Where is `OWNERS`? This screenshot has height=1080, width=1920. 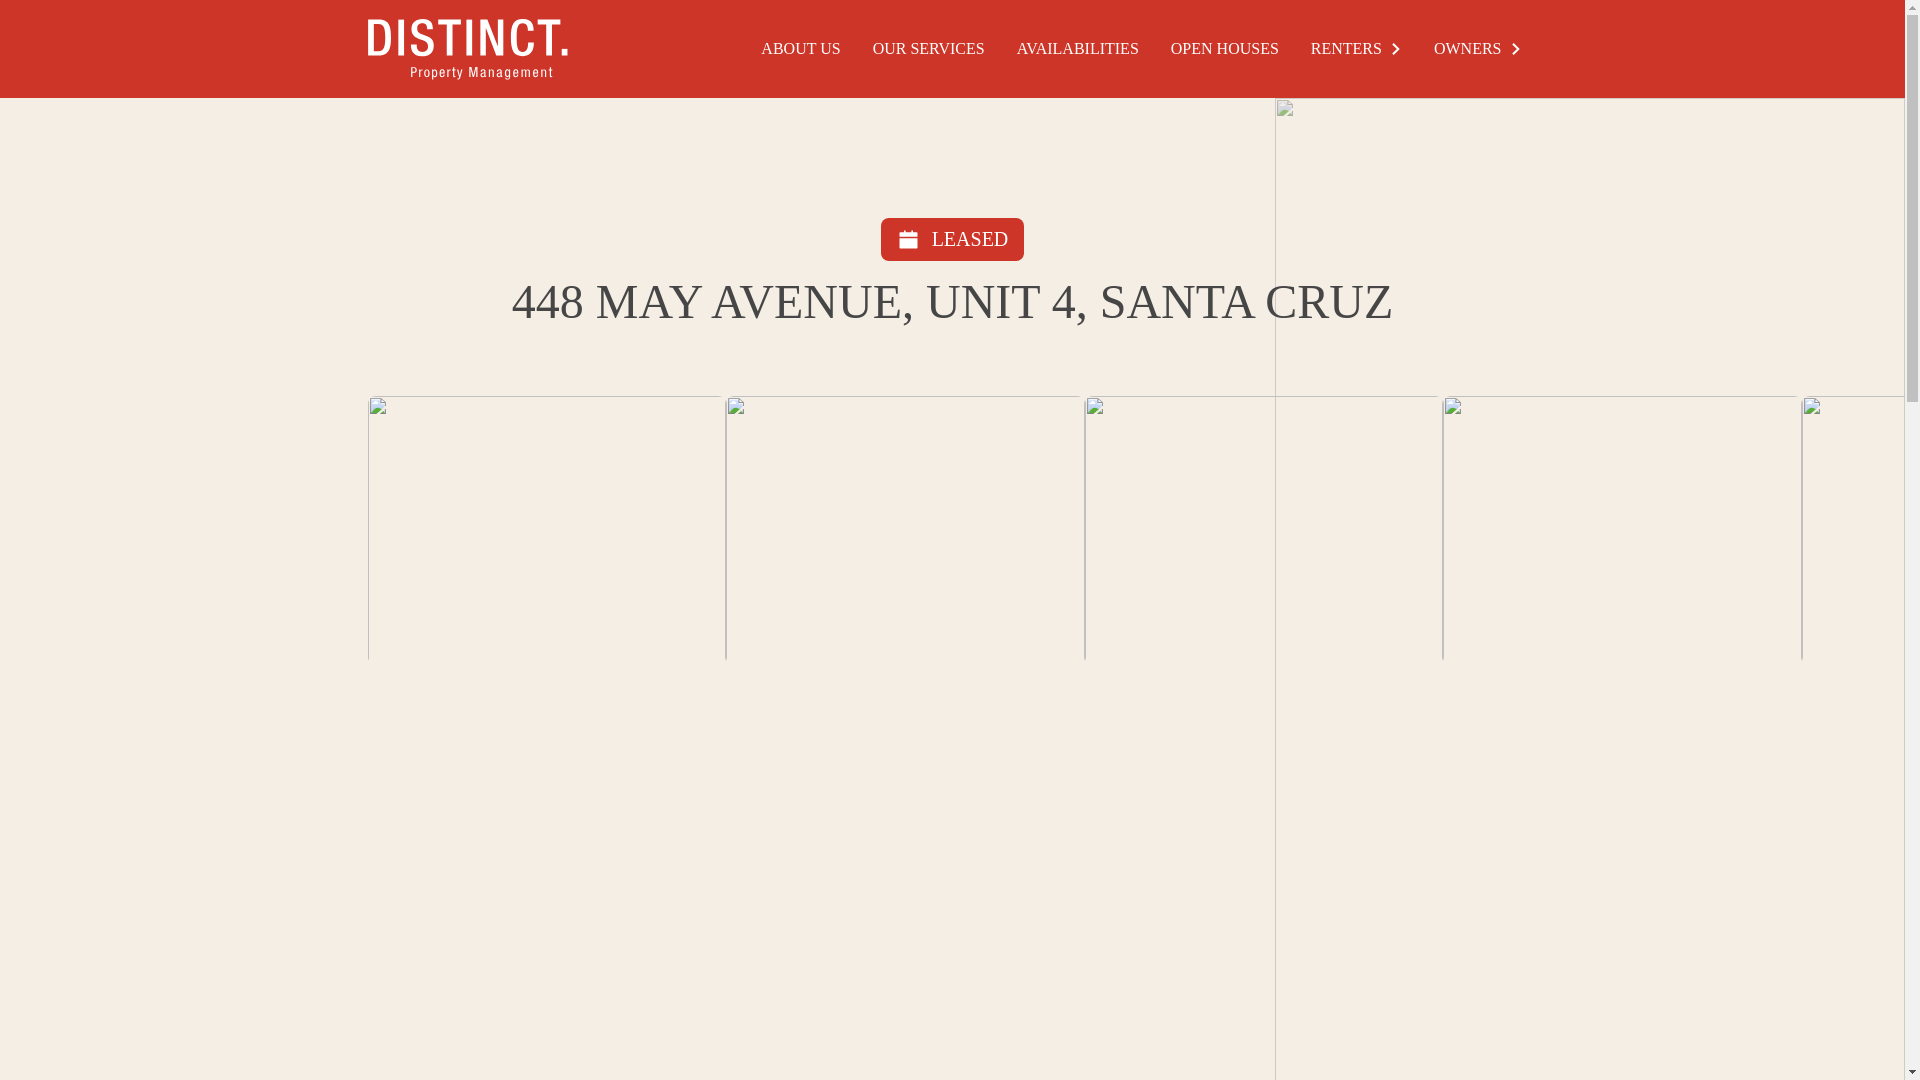 OWNERS is located at coordinates (1478, 48).